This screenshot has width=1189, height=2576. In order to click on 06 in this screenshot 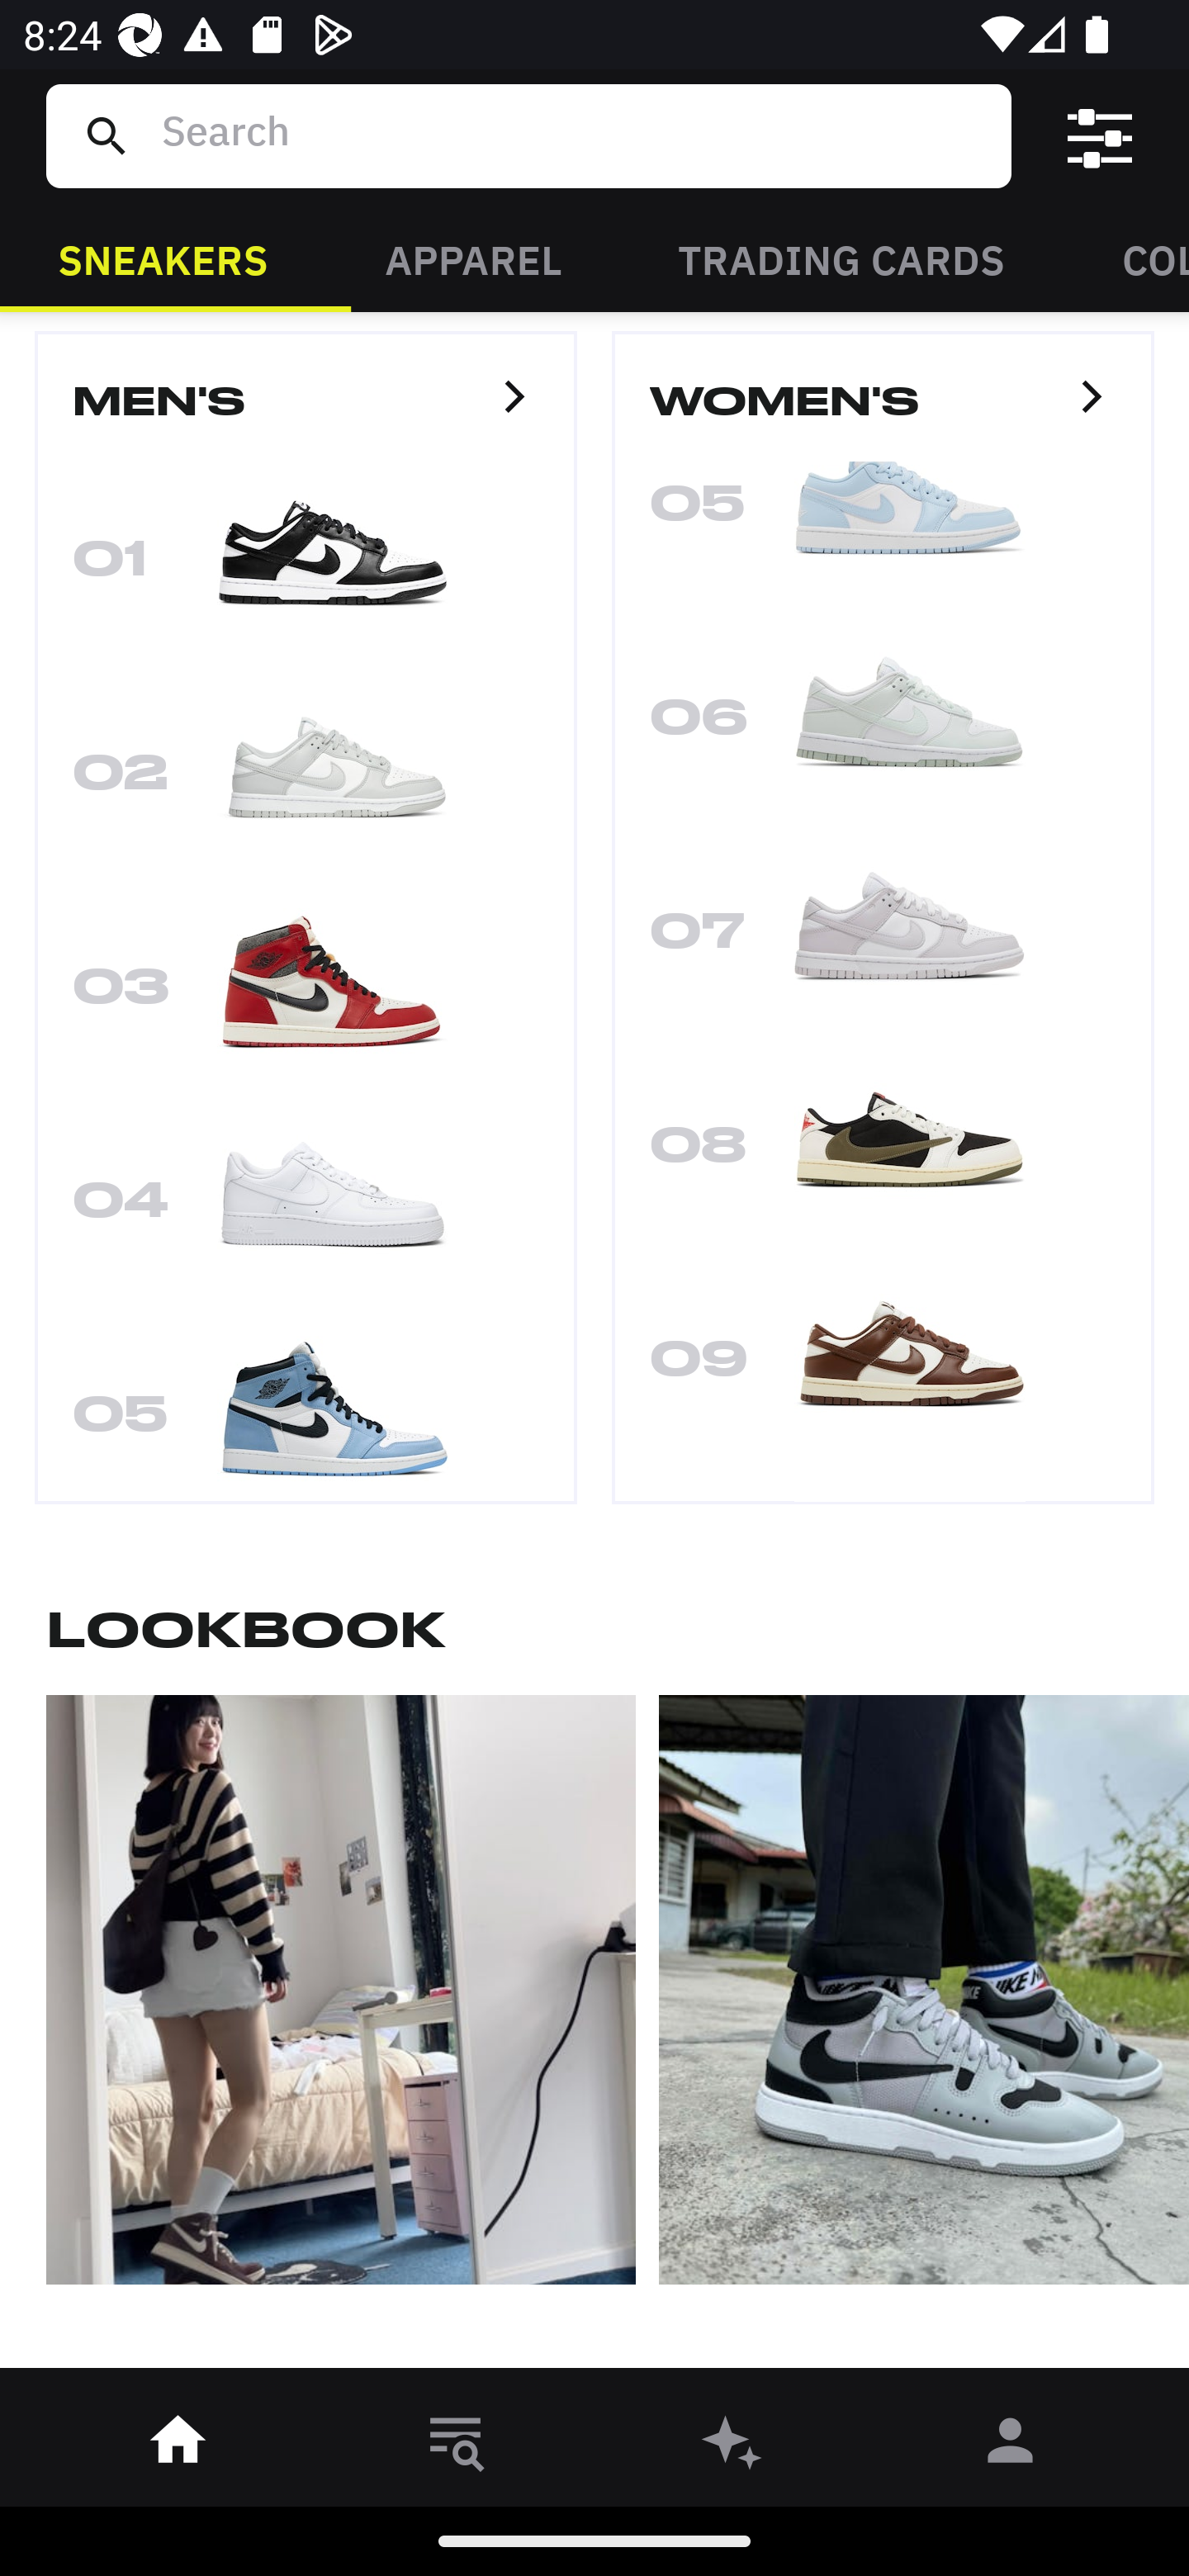, I will do `click(883, 727)`.